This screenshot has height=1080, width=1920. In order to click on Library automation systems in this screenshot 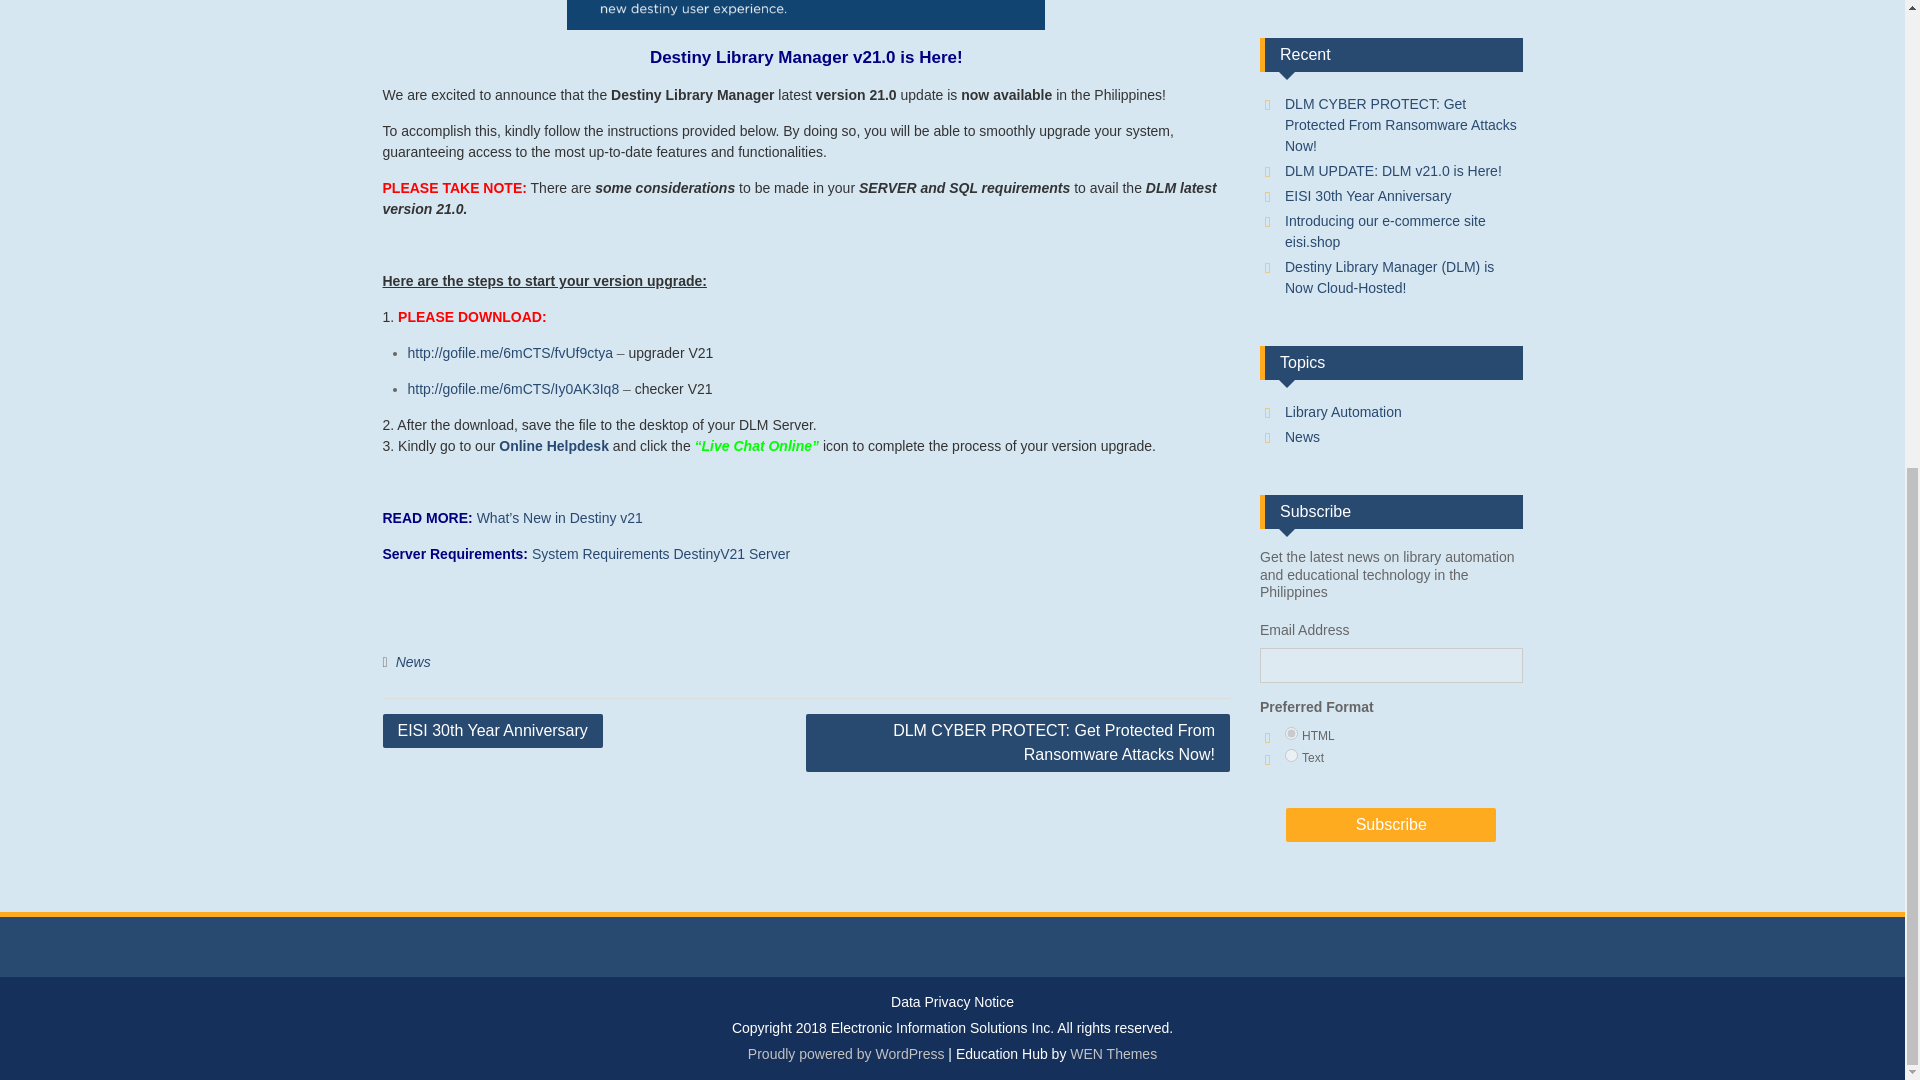, I will do `click(1342, 412)`.